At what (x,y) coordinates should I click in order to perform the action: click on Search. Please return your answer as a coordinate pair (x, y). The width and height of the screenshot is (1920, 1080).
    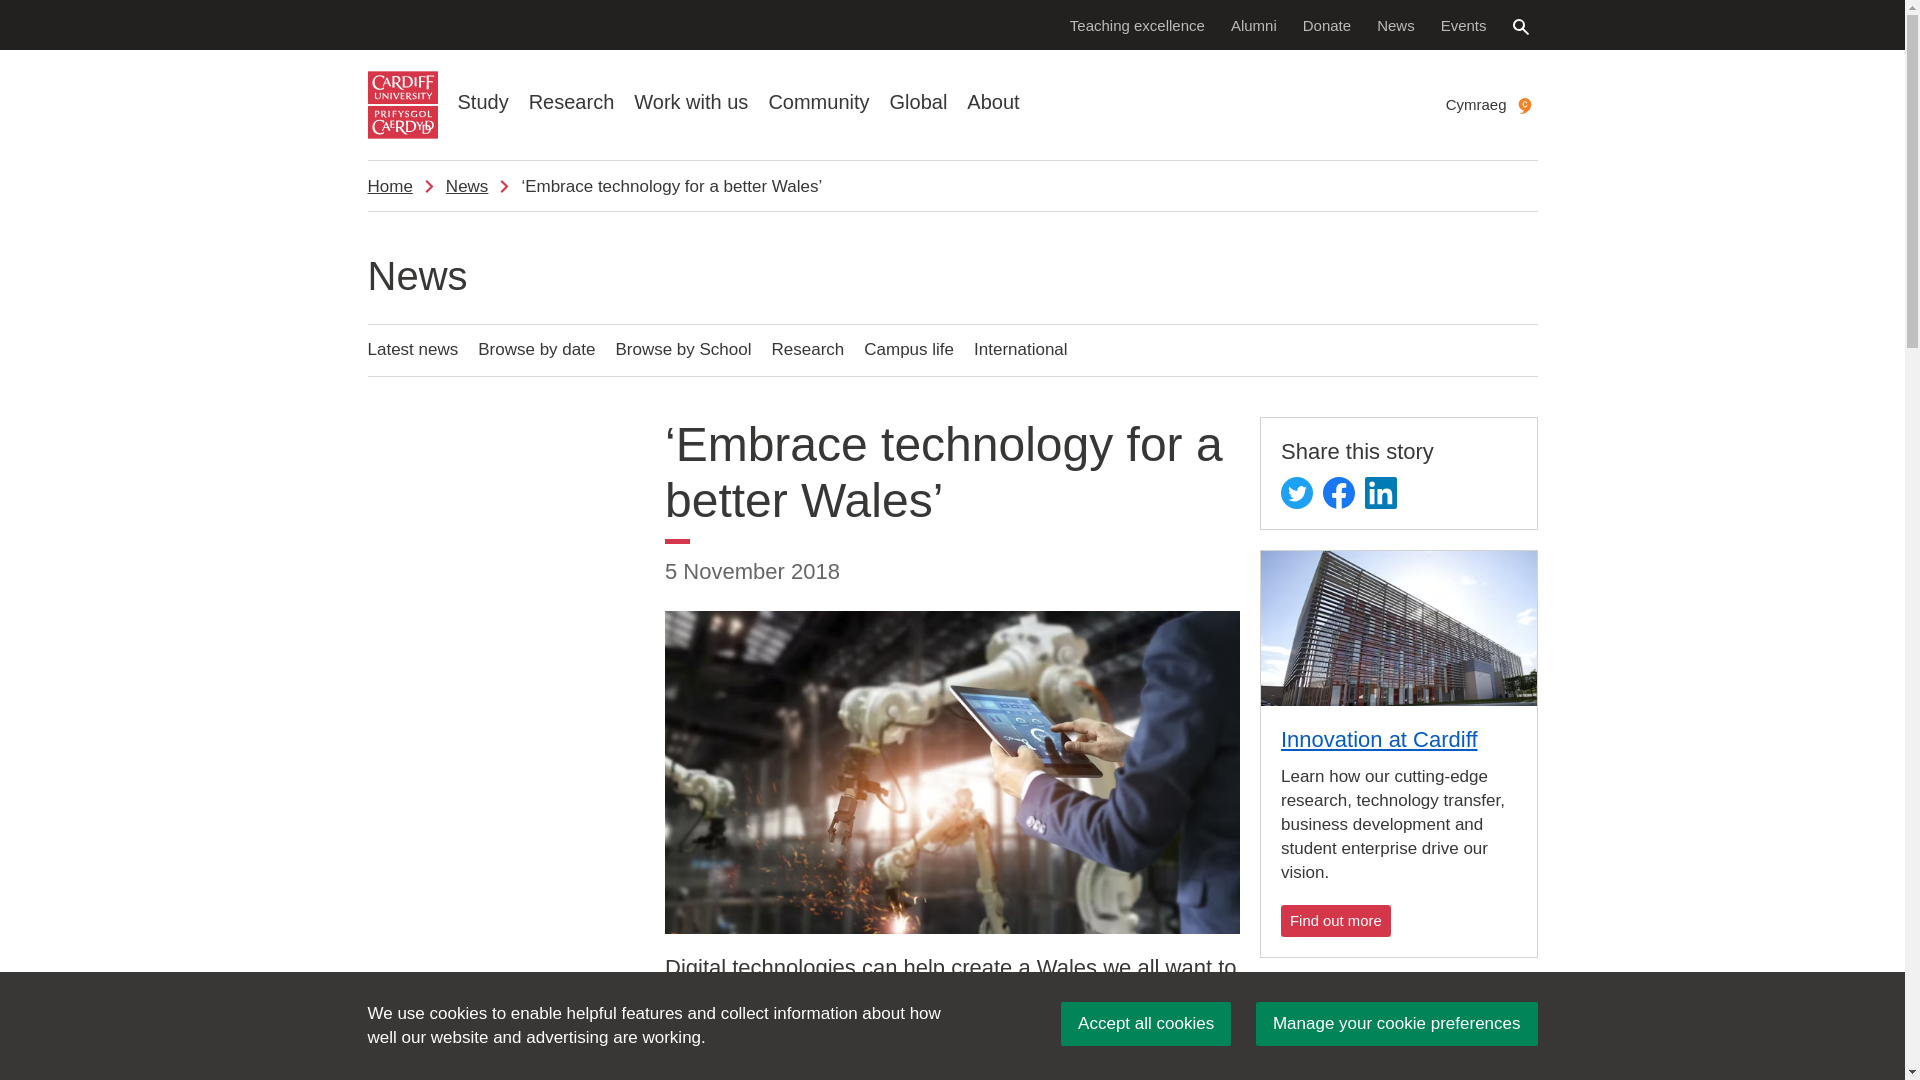
    Looking at the image, I should click on (1520, 26).